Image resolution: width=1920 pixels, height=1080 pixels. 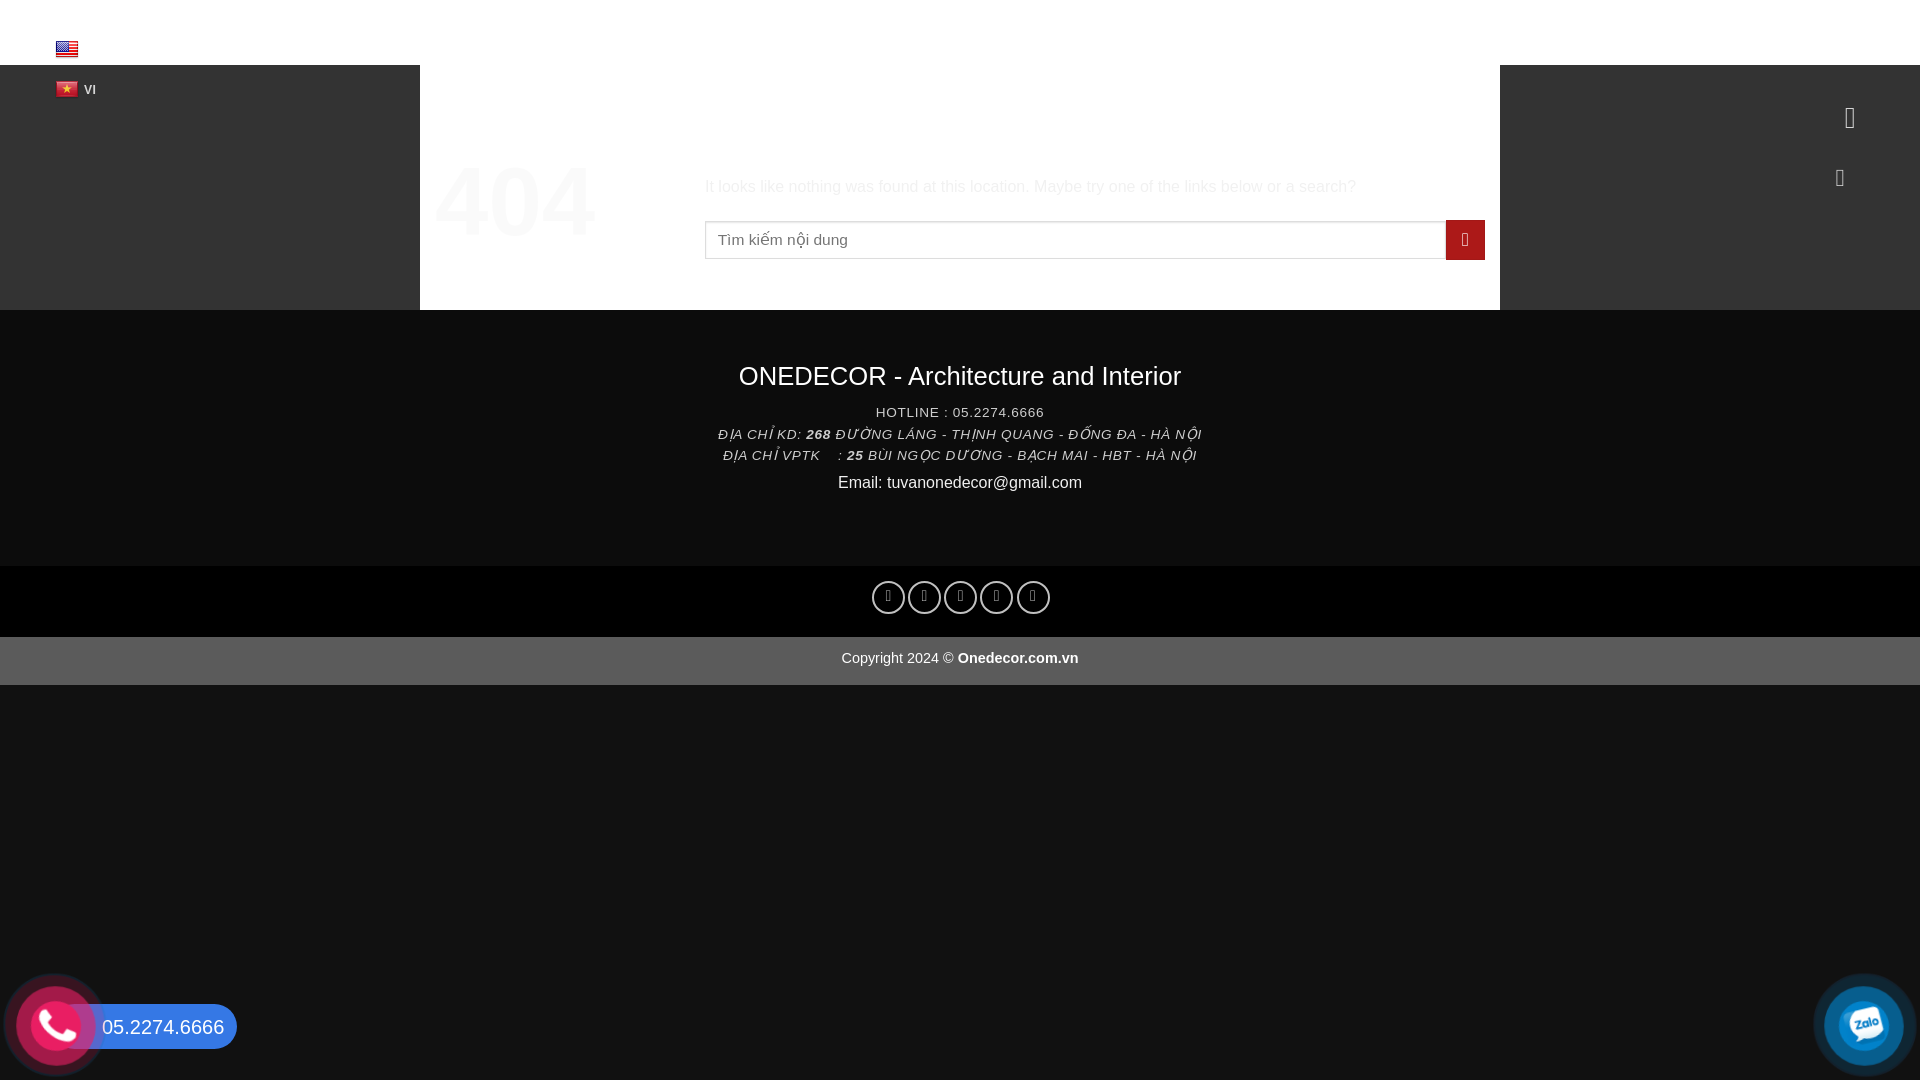 I want to click on English, so click(x=78, y=50).